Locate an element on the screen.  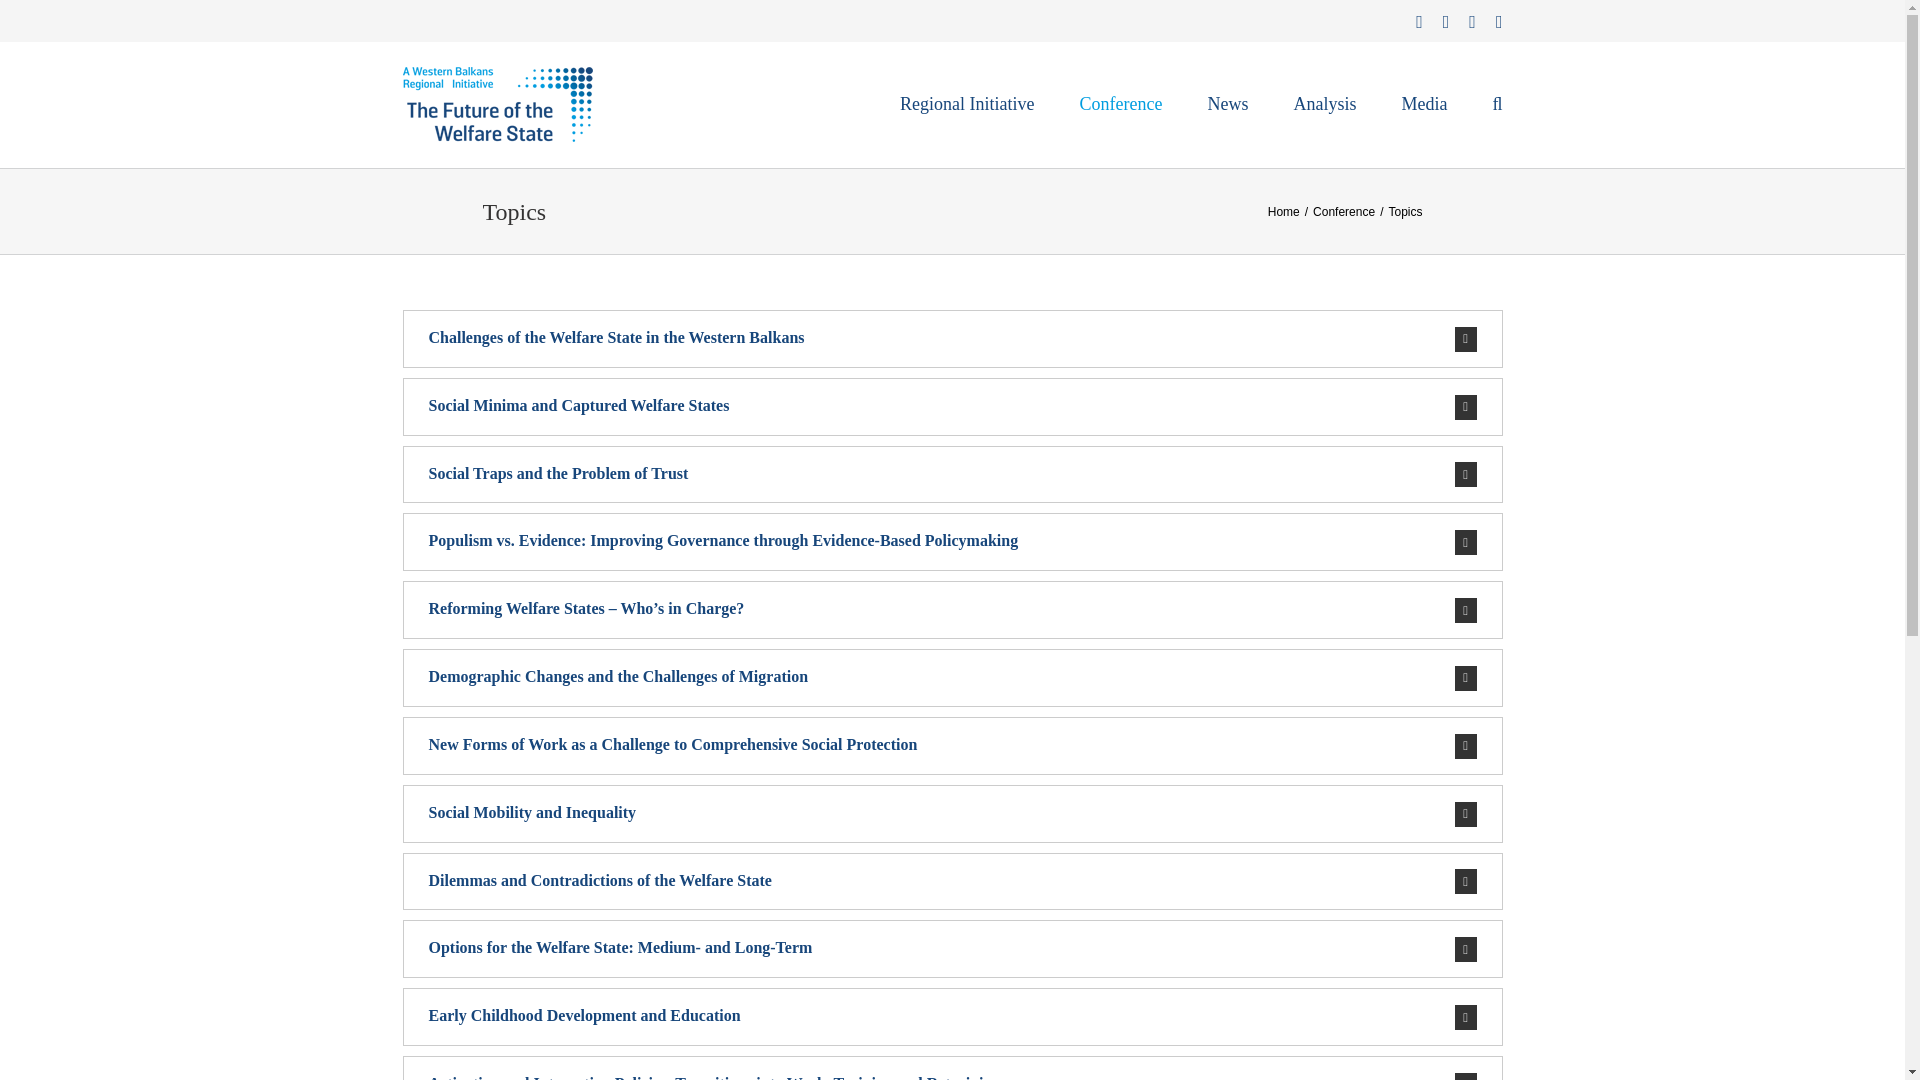
Conference is located at coordinates (1344, 211).